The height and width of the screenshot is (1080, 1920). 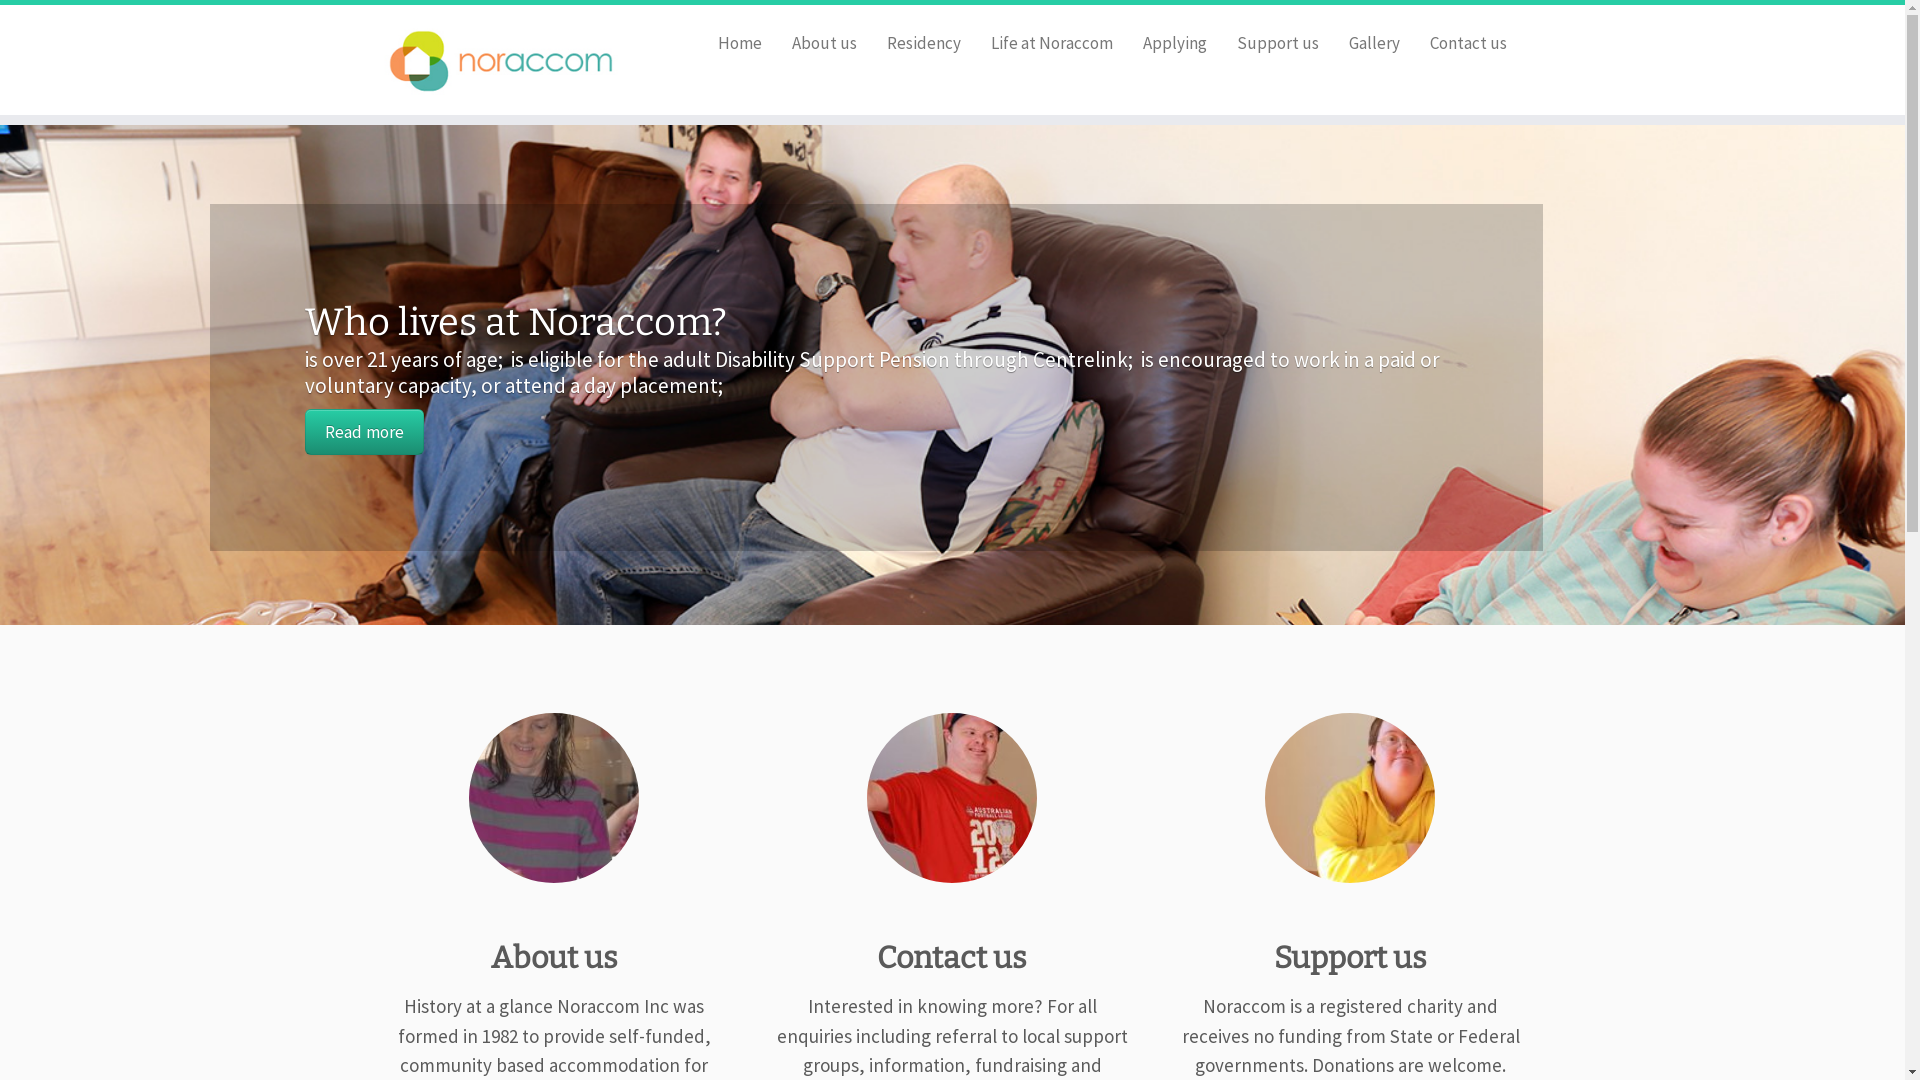 What do you see at coordinates (1052, 44) in the screenshot?
I see `Life at Noraccom` at bounding box center [1052, 44].